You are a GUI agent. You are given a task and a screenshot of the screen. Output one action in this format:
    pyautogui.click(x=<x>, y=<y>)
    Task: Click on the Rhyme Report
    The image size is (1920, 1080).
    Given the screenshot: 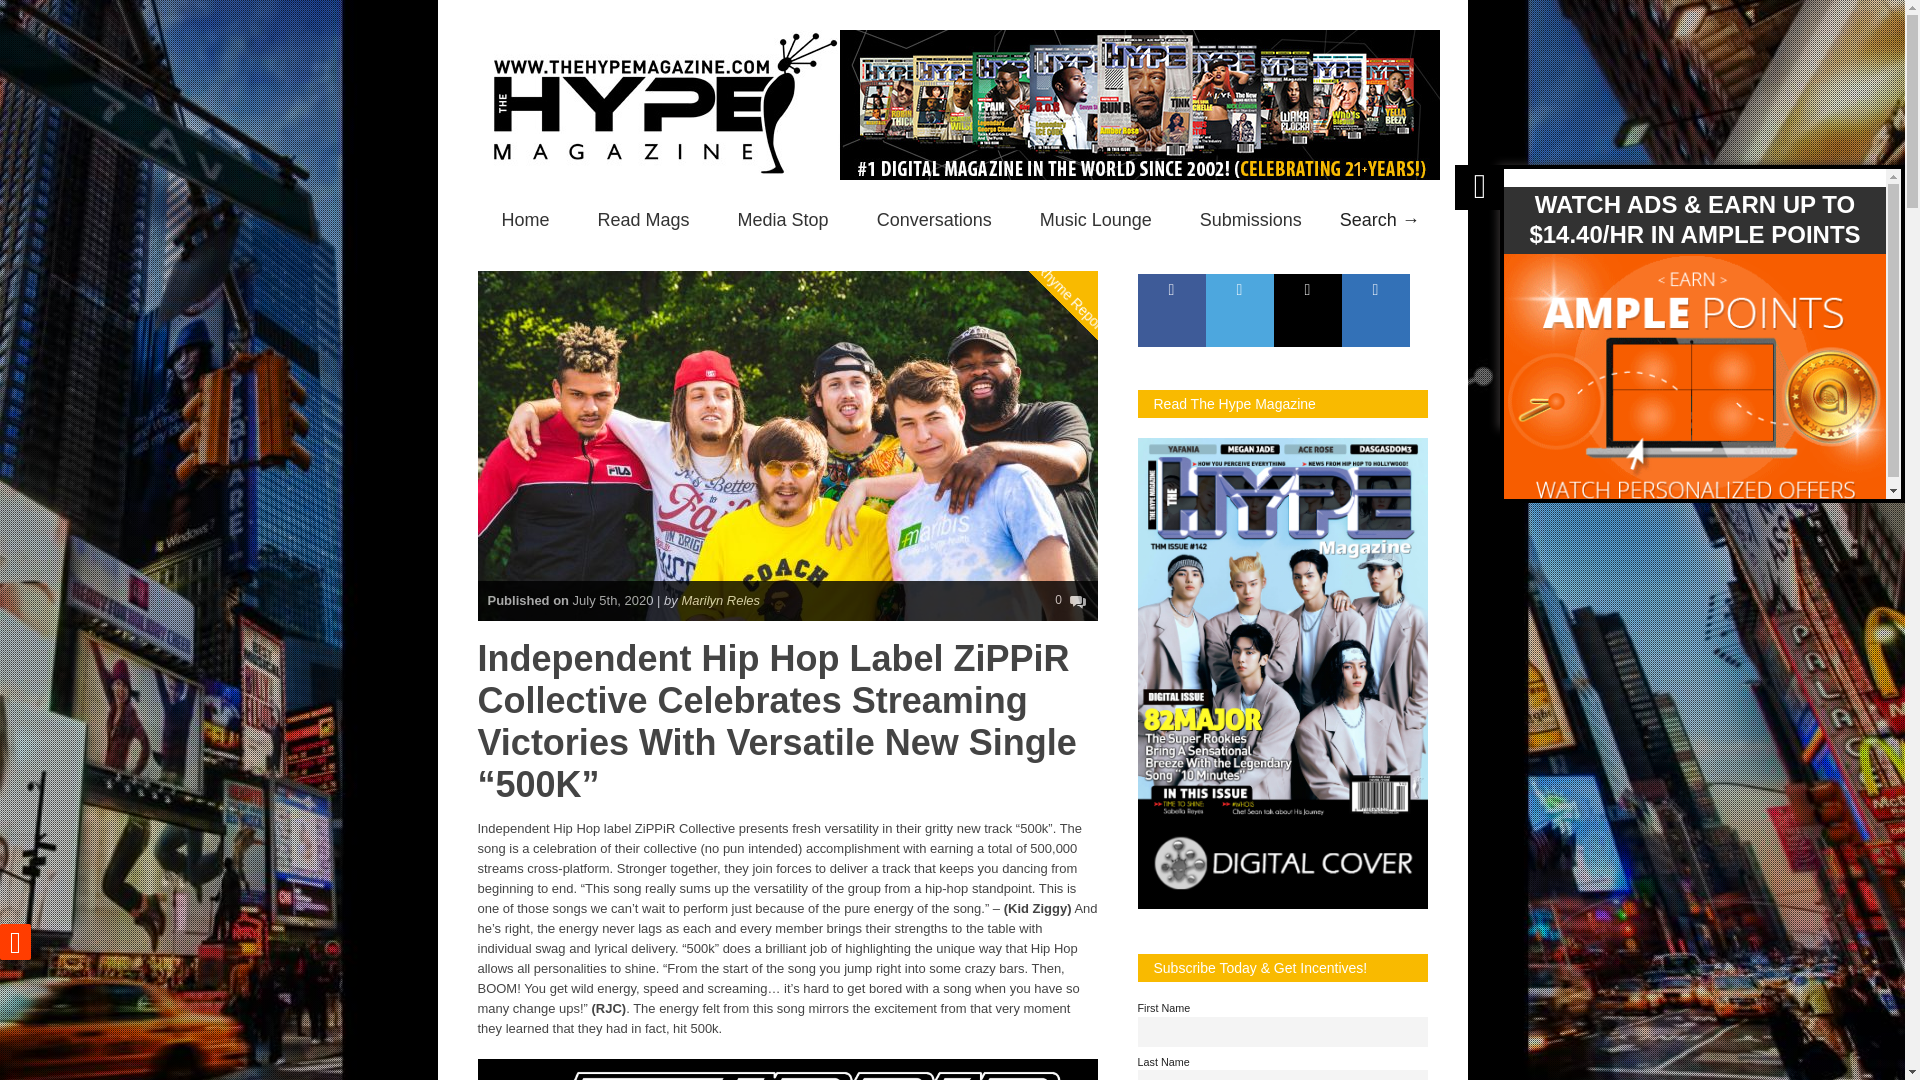 What is the action you would take?
    pyautogui.click(x=1092, y=216)
    